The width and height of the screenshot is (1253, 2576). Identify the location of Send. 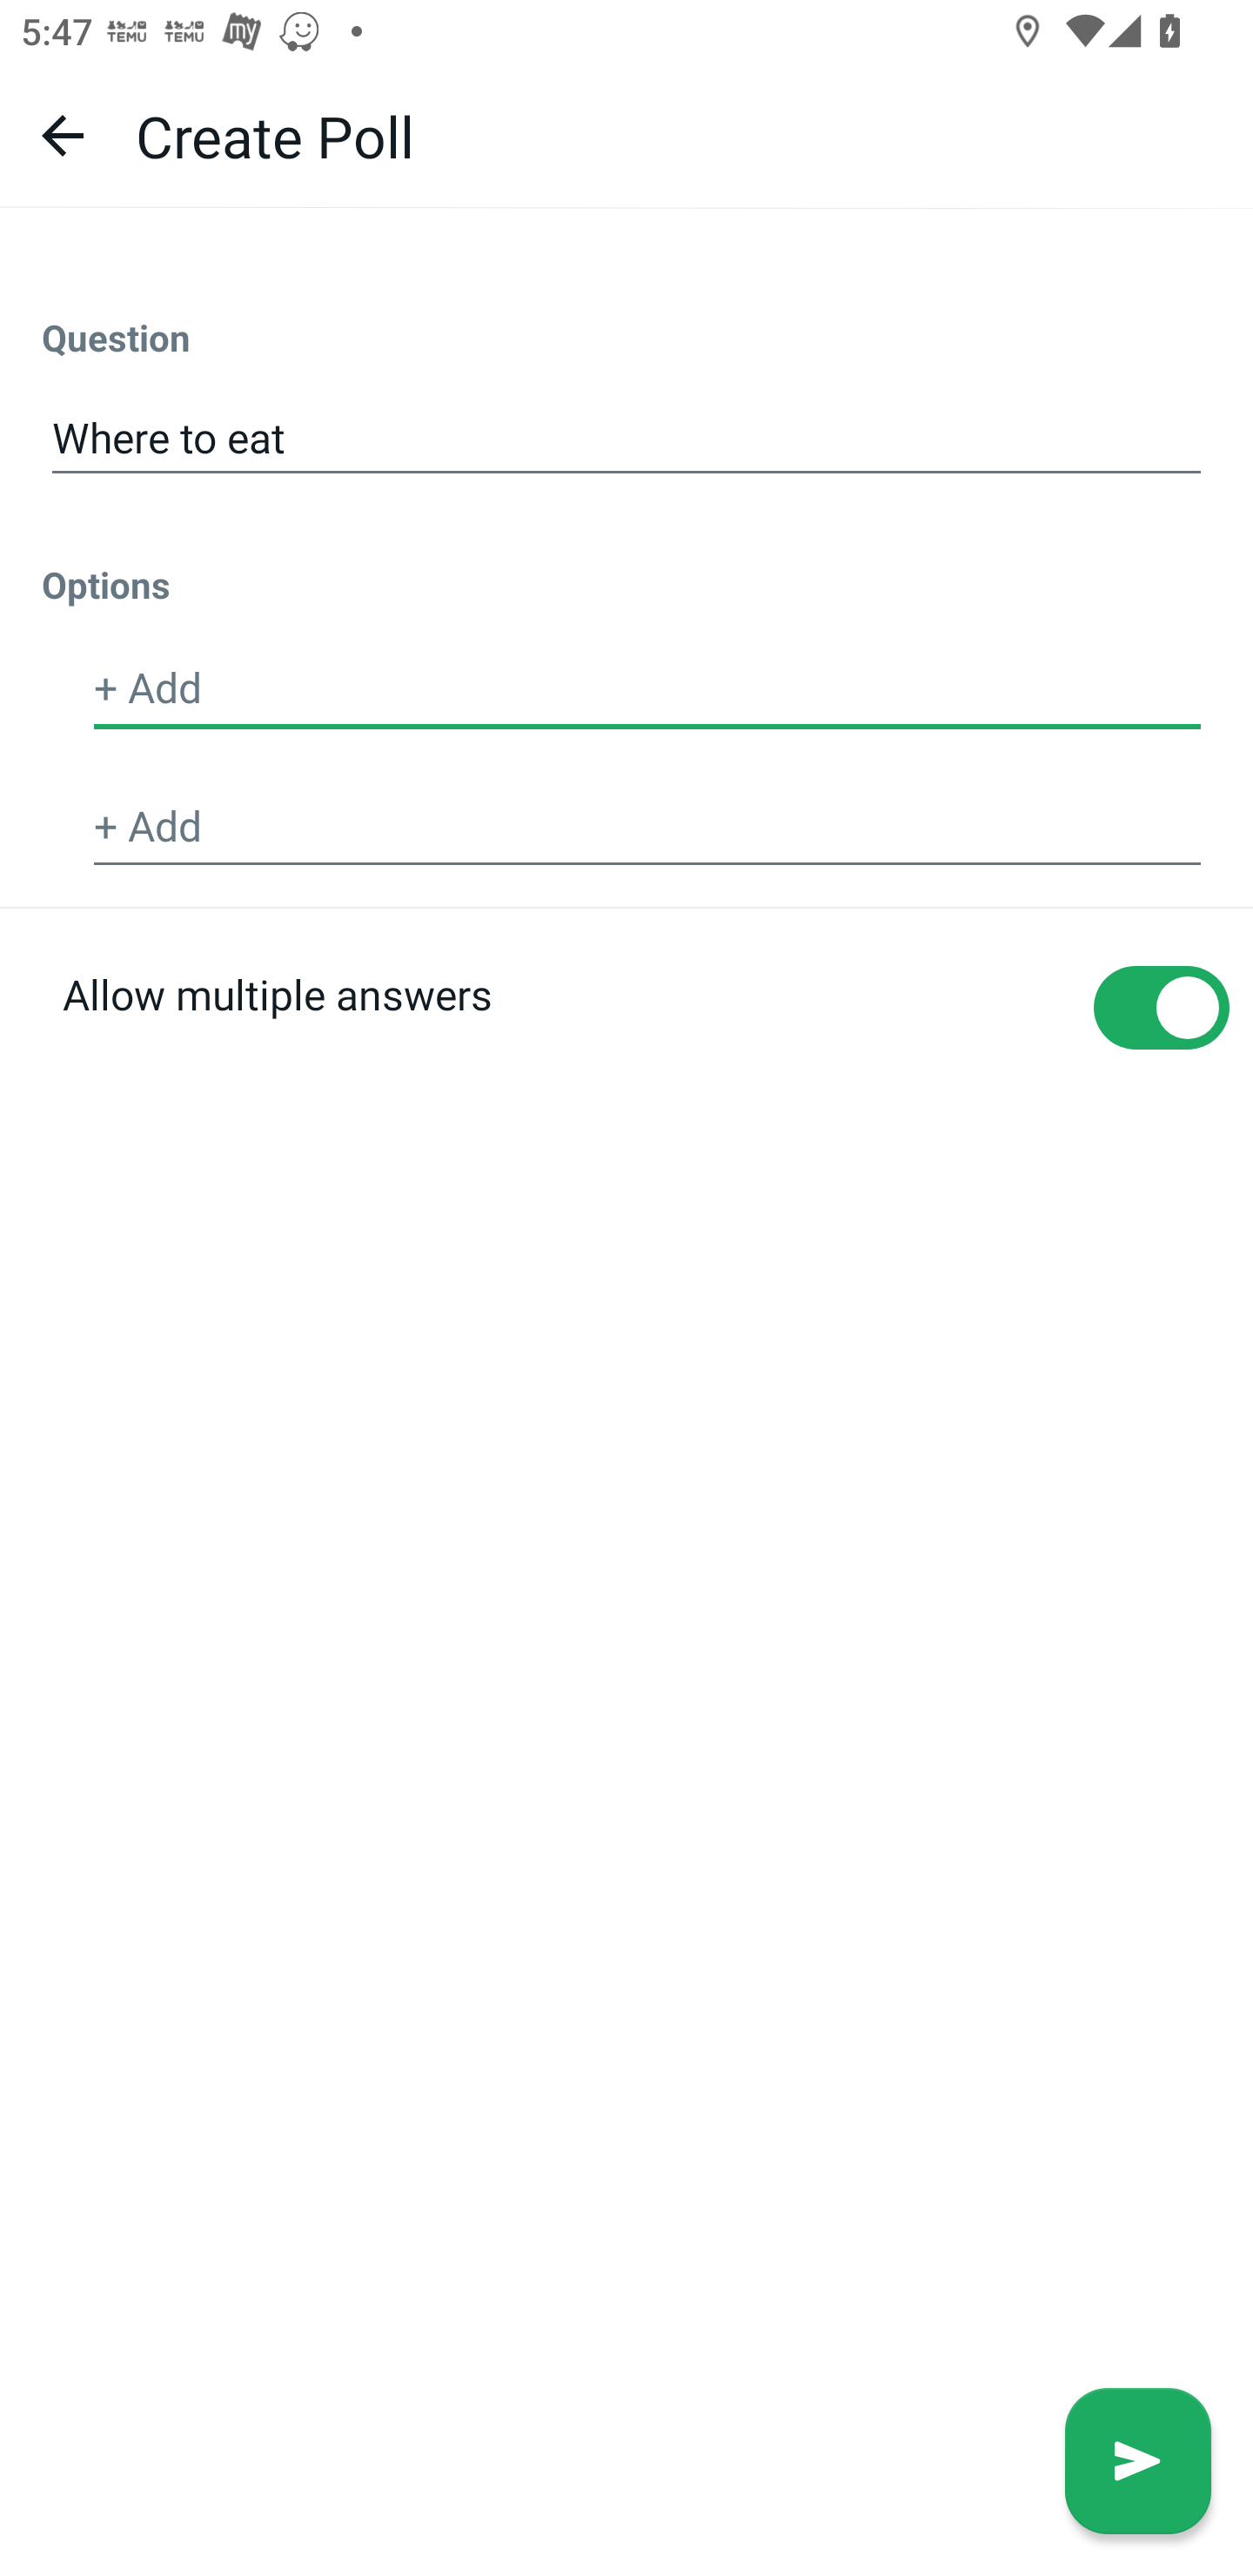
(1138, 2461).